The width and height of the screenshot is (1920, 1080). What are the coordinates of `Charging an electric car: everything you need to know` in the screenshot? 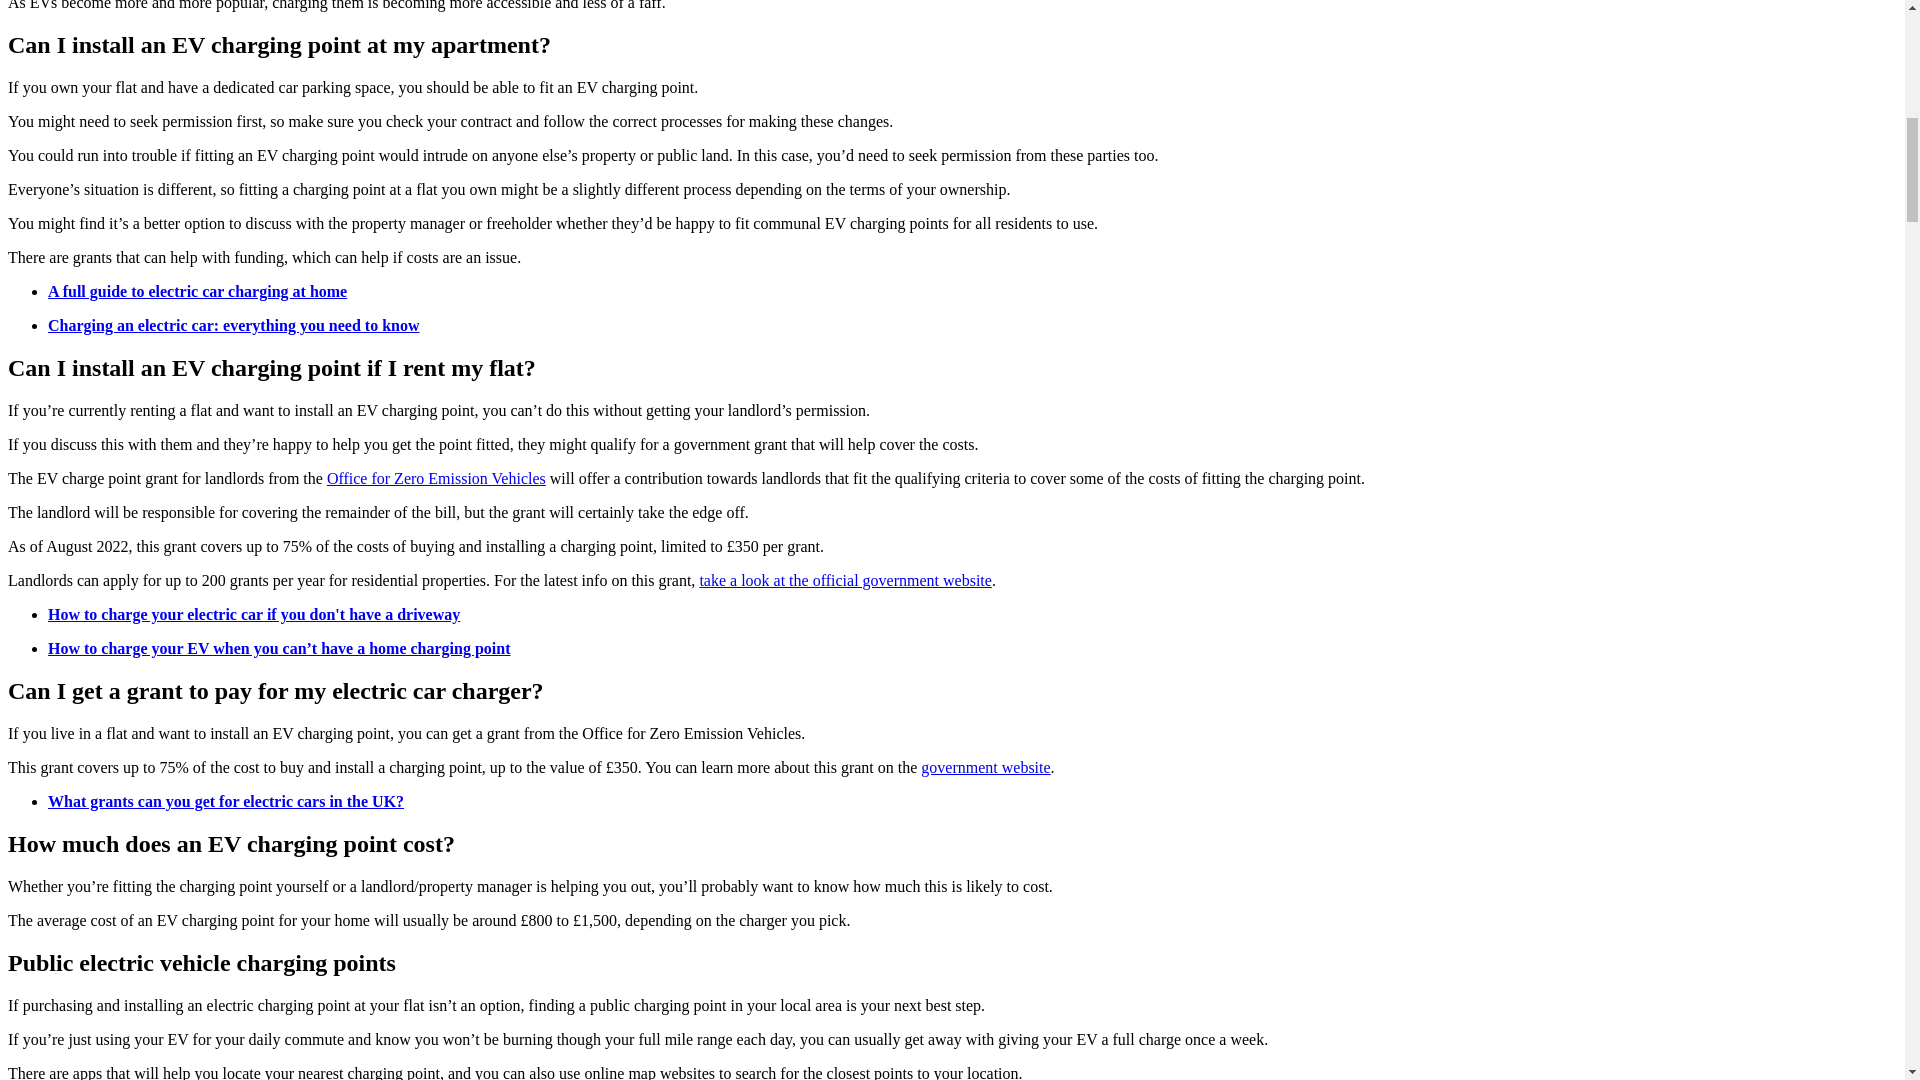 It's located at (234, 325).